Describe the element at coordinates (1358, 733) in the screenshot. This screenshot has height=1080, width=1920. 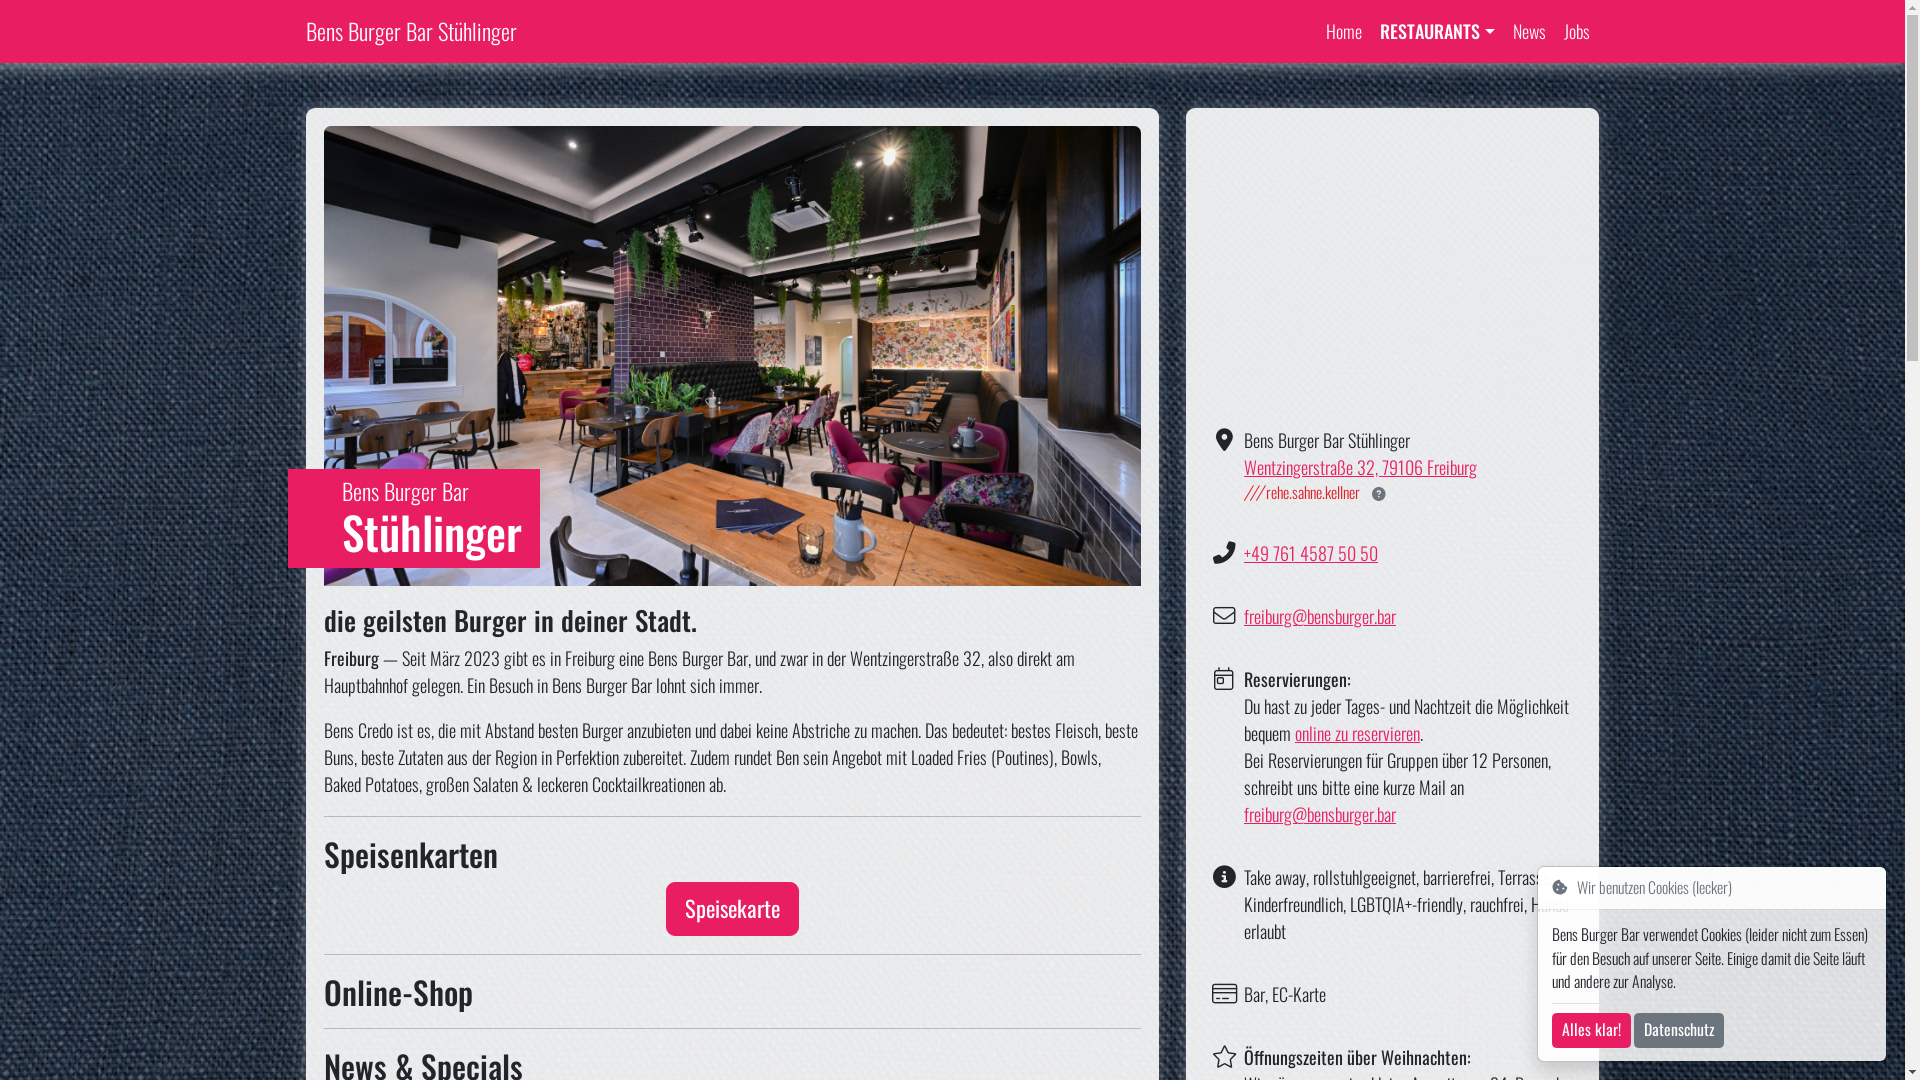
I see `online zu reservieren` at that location.